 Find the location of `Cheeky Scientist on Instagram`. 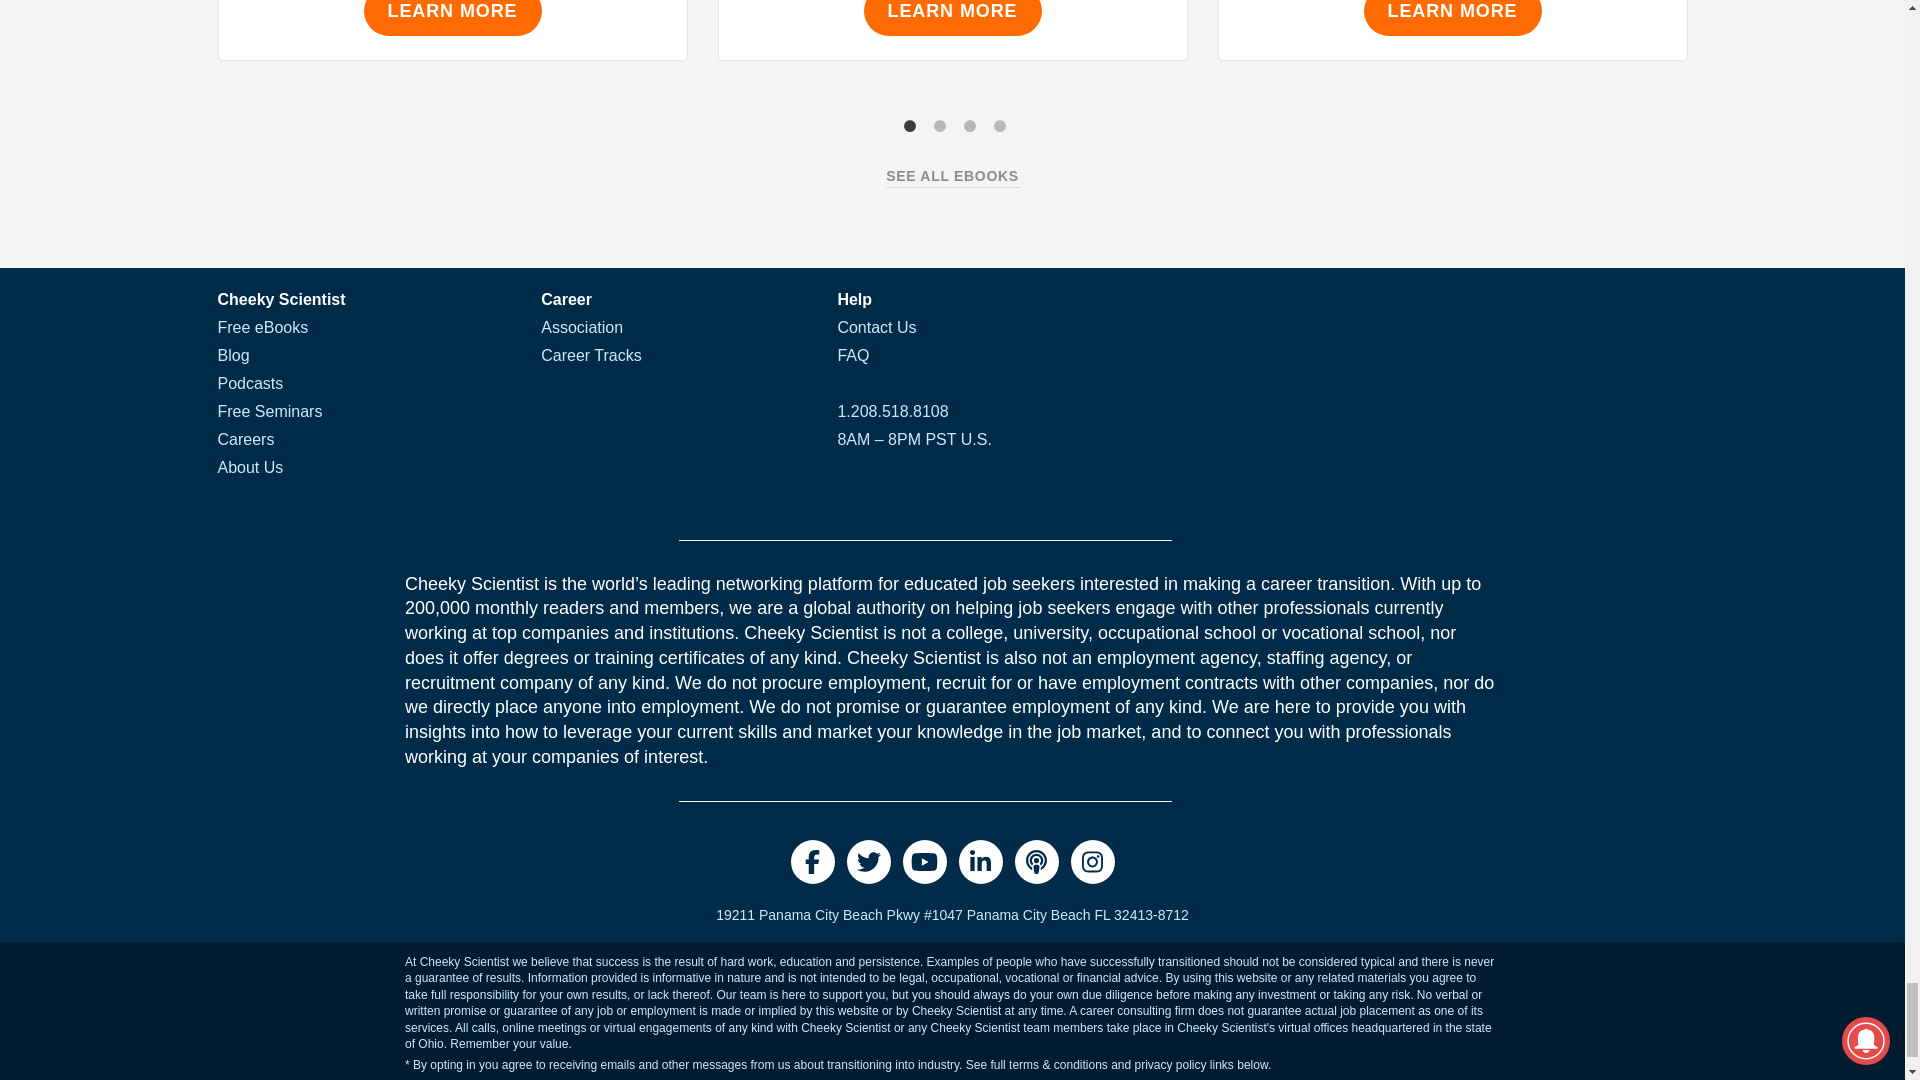

Cheeky Scientist on Instagram is located at coordinates (1091, 862).